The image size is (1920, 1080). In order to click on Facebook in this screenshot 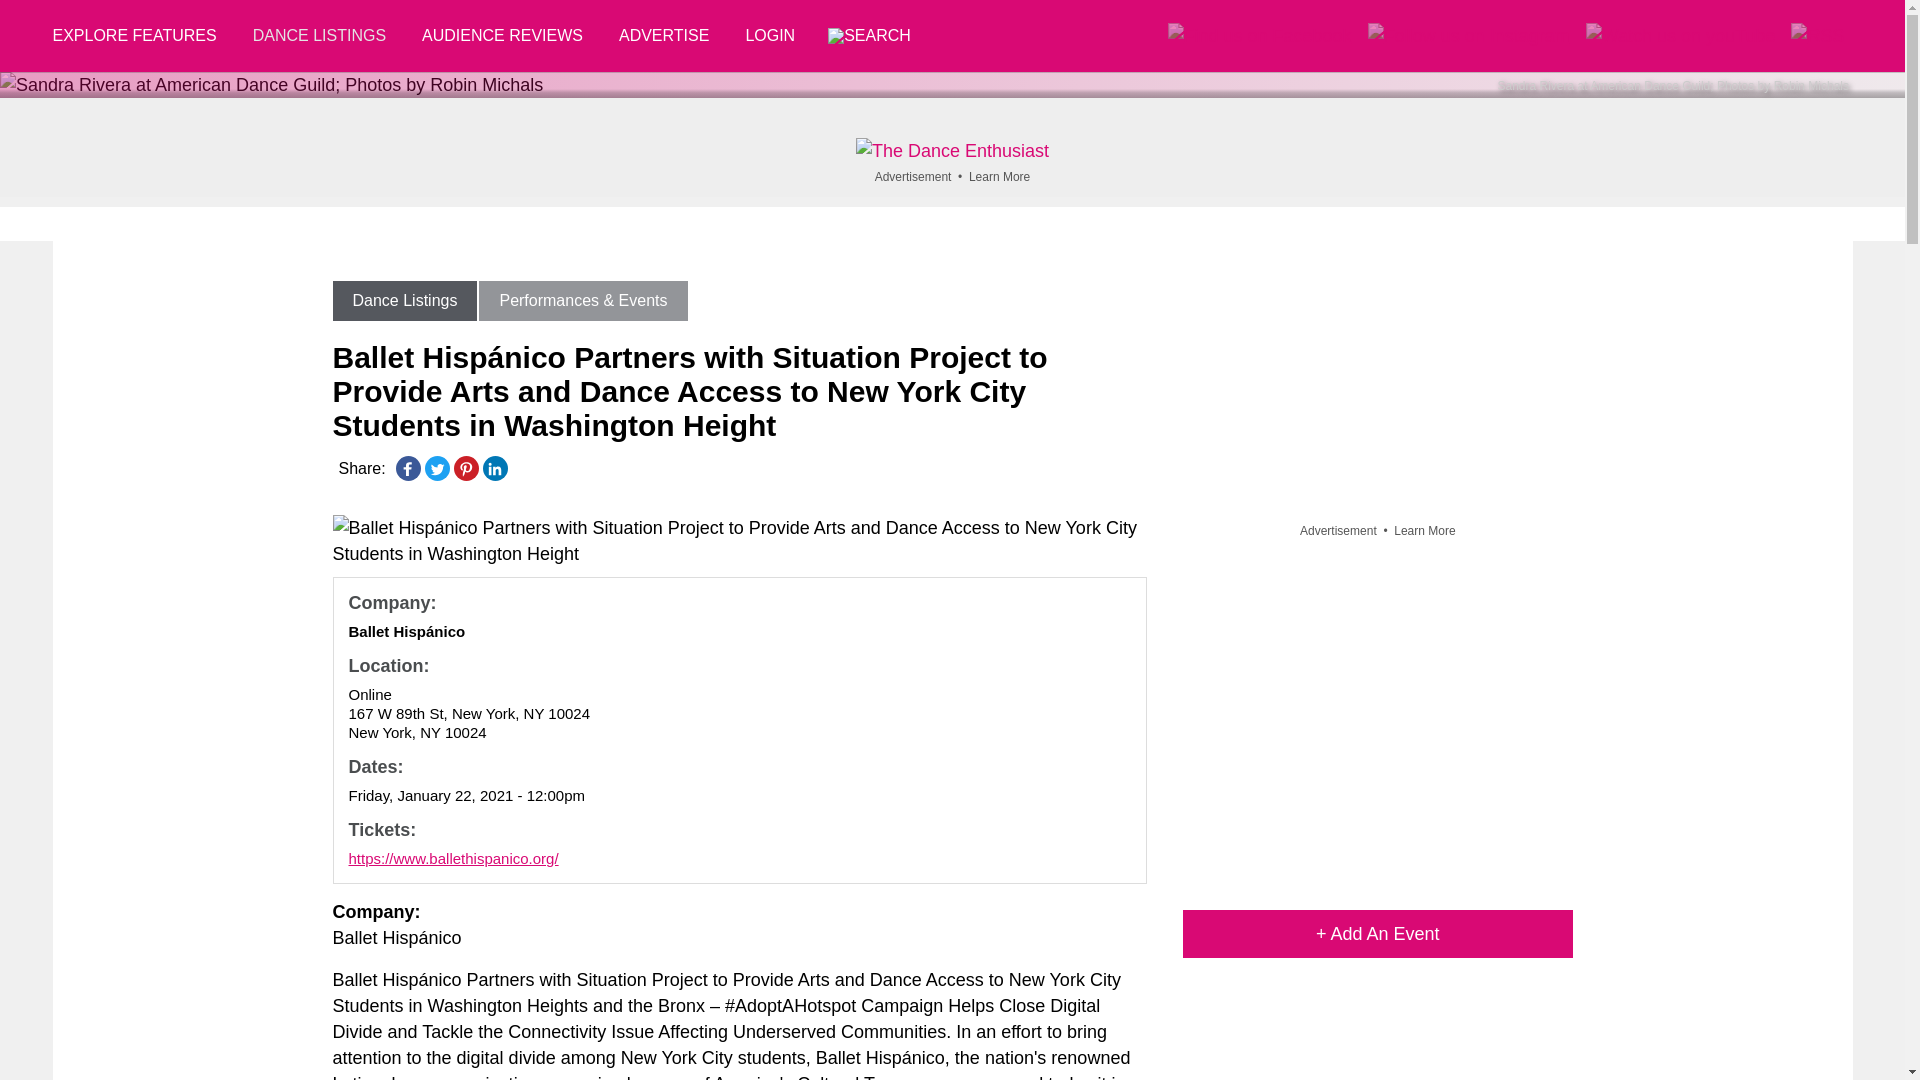, I will do `click(408, 468)`.